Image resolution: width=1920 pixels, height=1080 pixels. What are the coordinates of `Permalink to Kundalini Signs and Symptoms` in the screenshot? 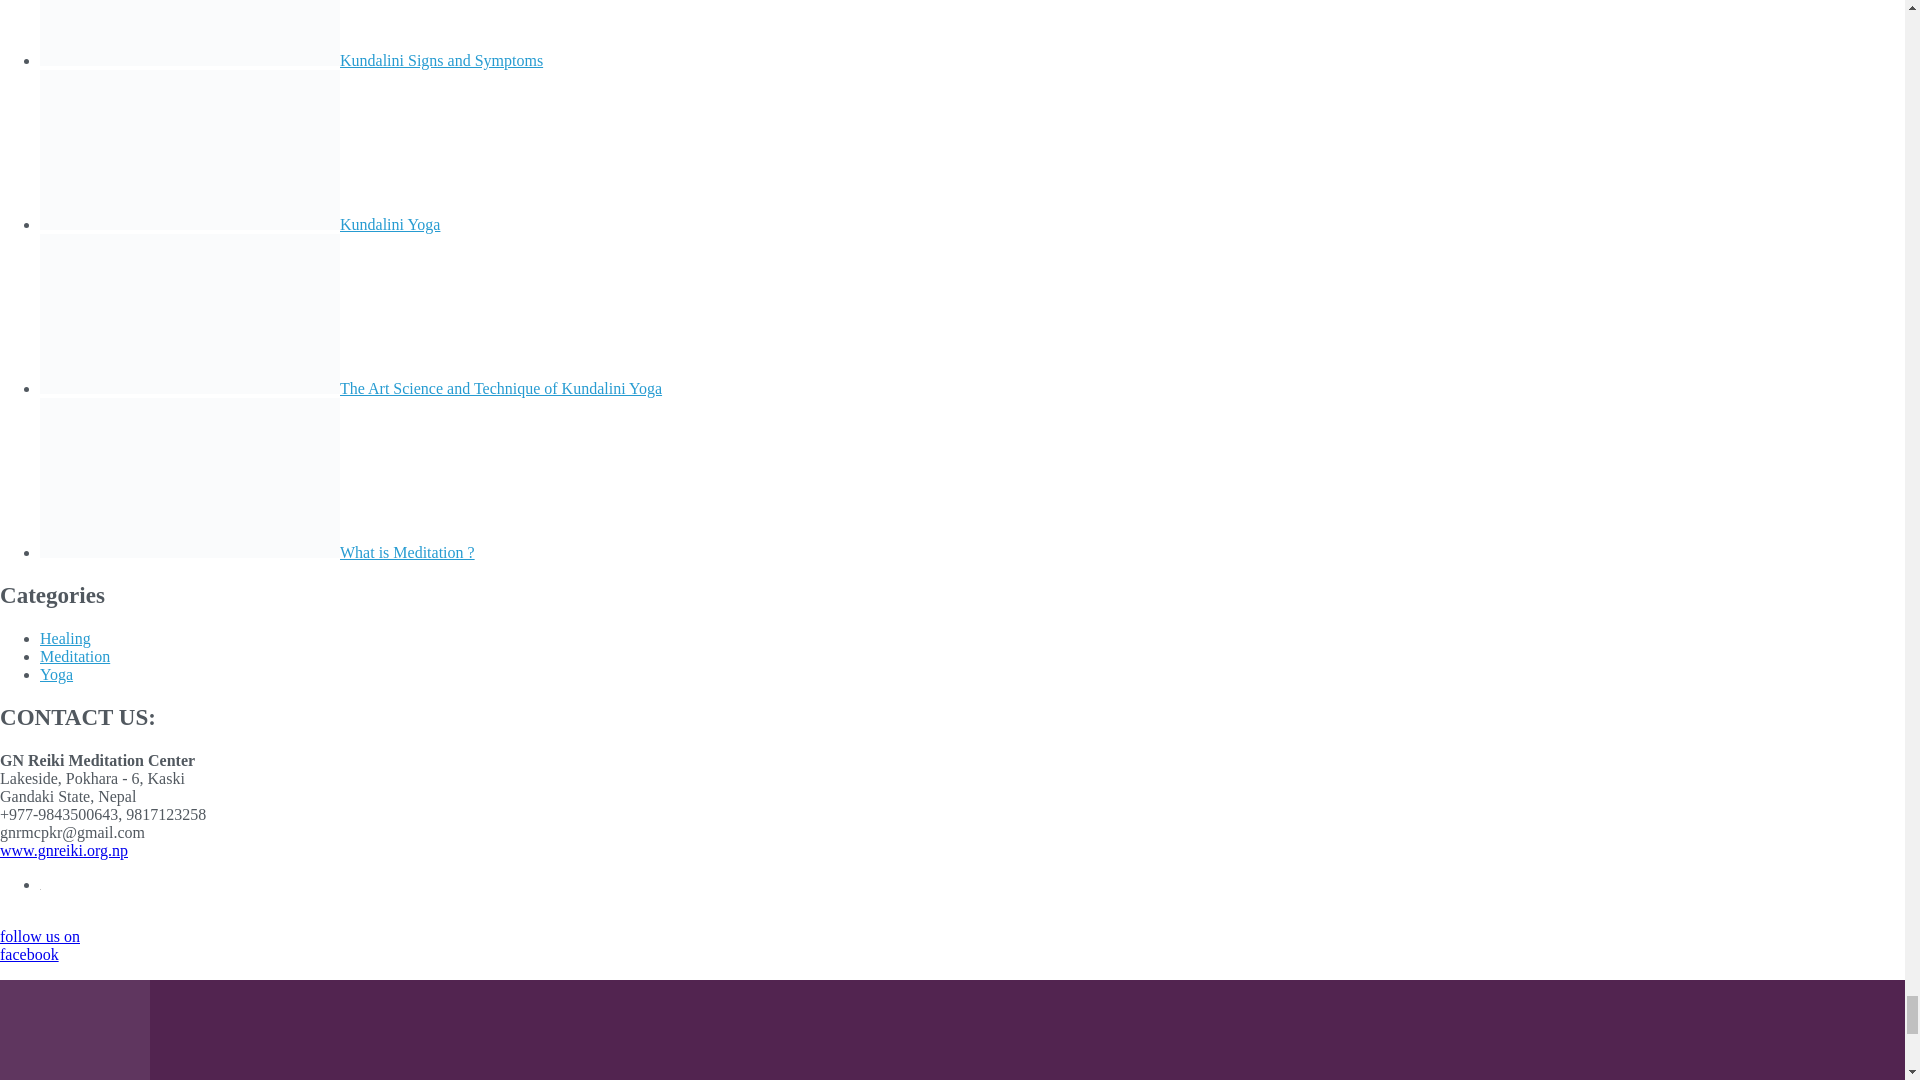 It's located at (441, 60).